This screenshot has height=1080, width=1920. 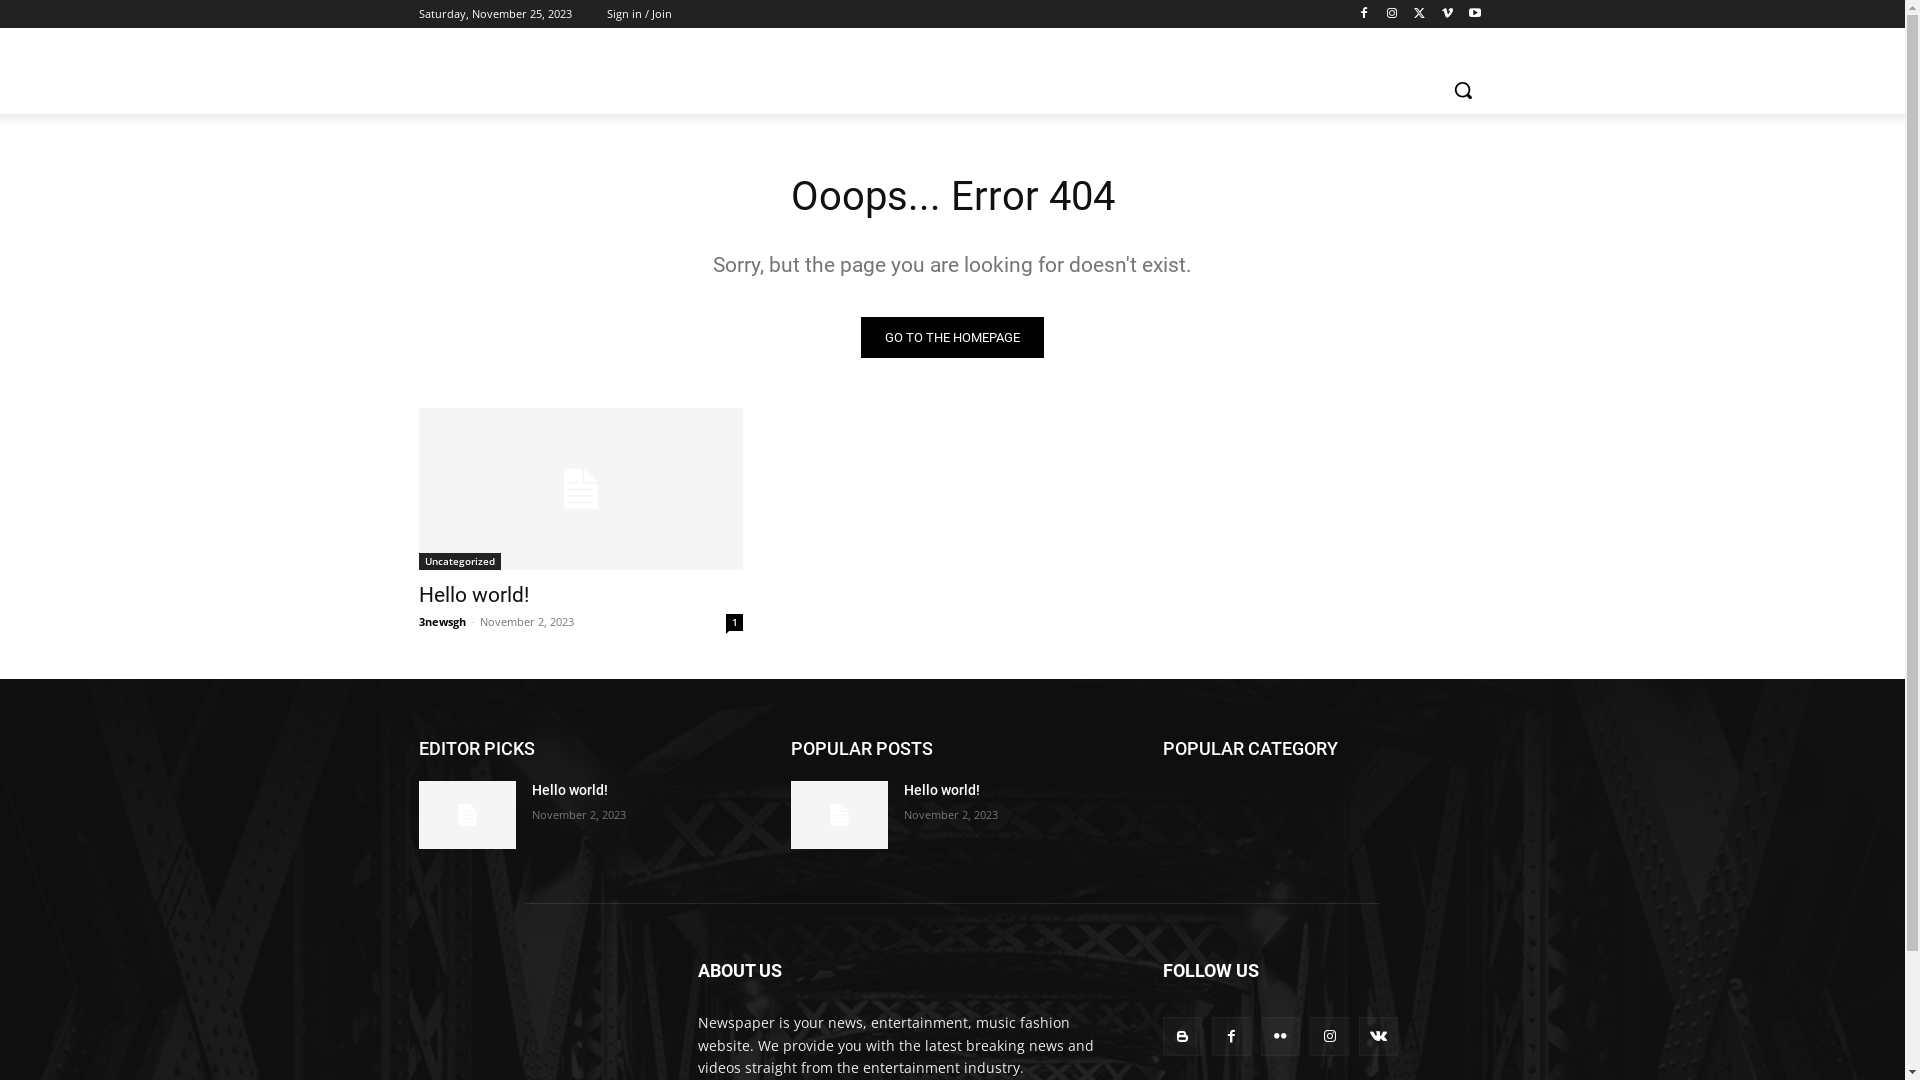 I want to click on Facebook, so click(x=1364, y=14).